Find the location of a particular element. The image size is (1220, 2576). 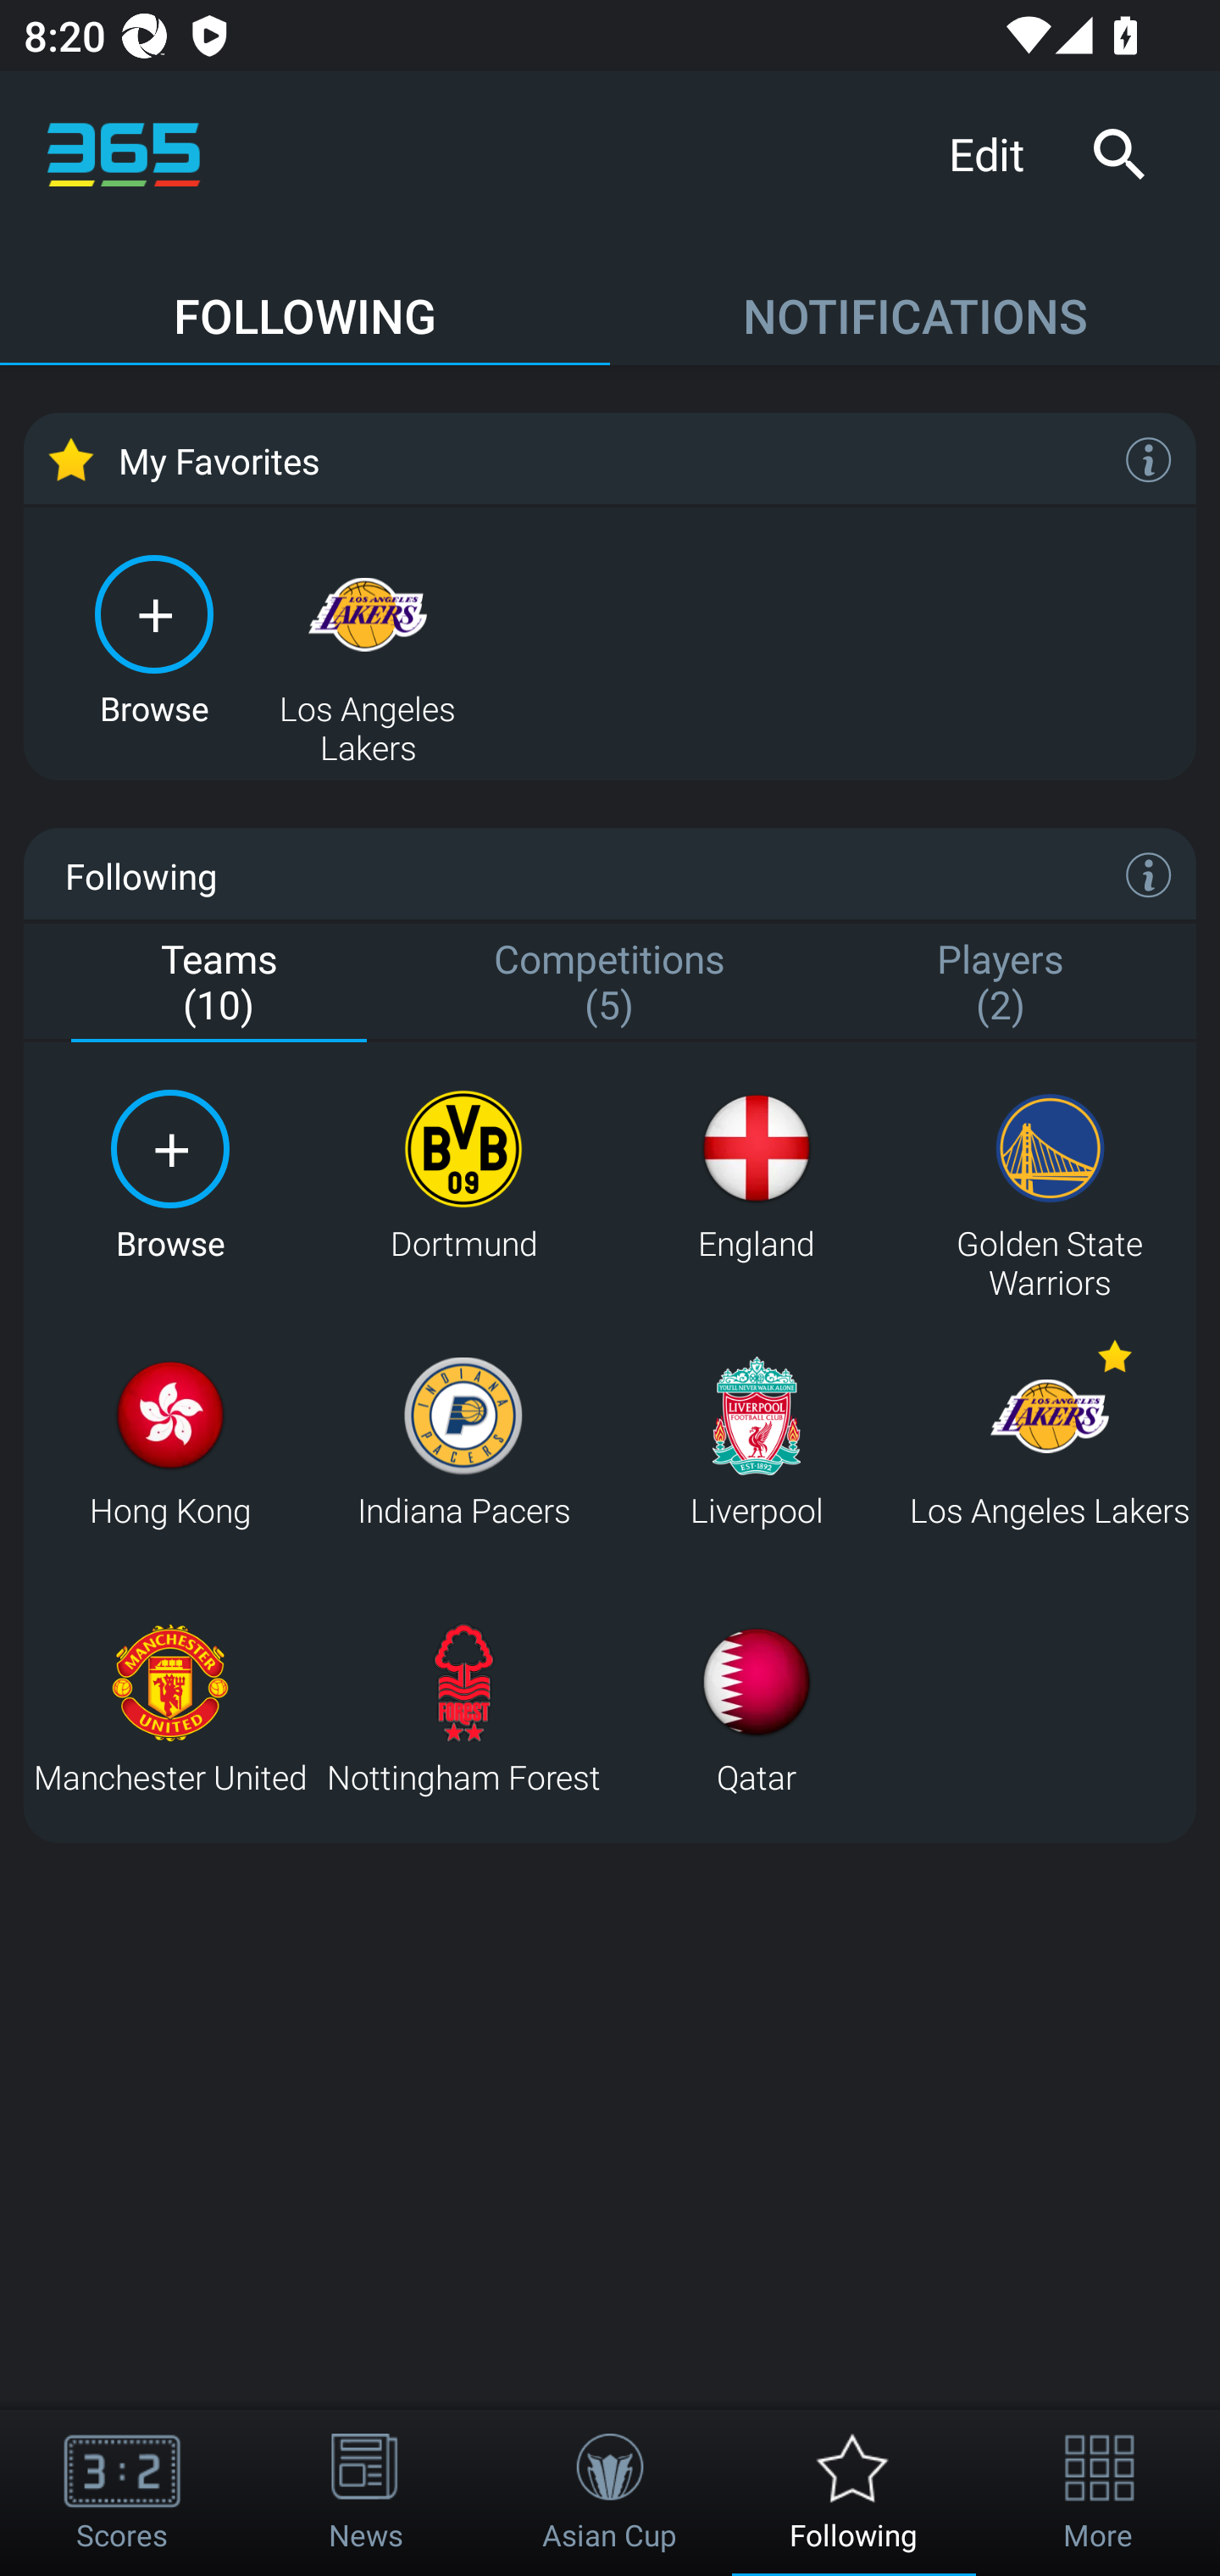

Los Angeles Lakers is located at coordinates (1049, 1442).